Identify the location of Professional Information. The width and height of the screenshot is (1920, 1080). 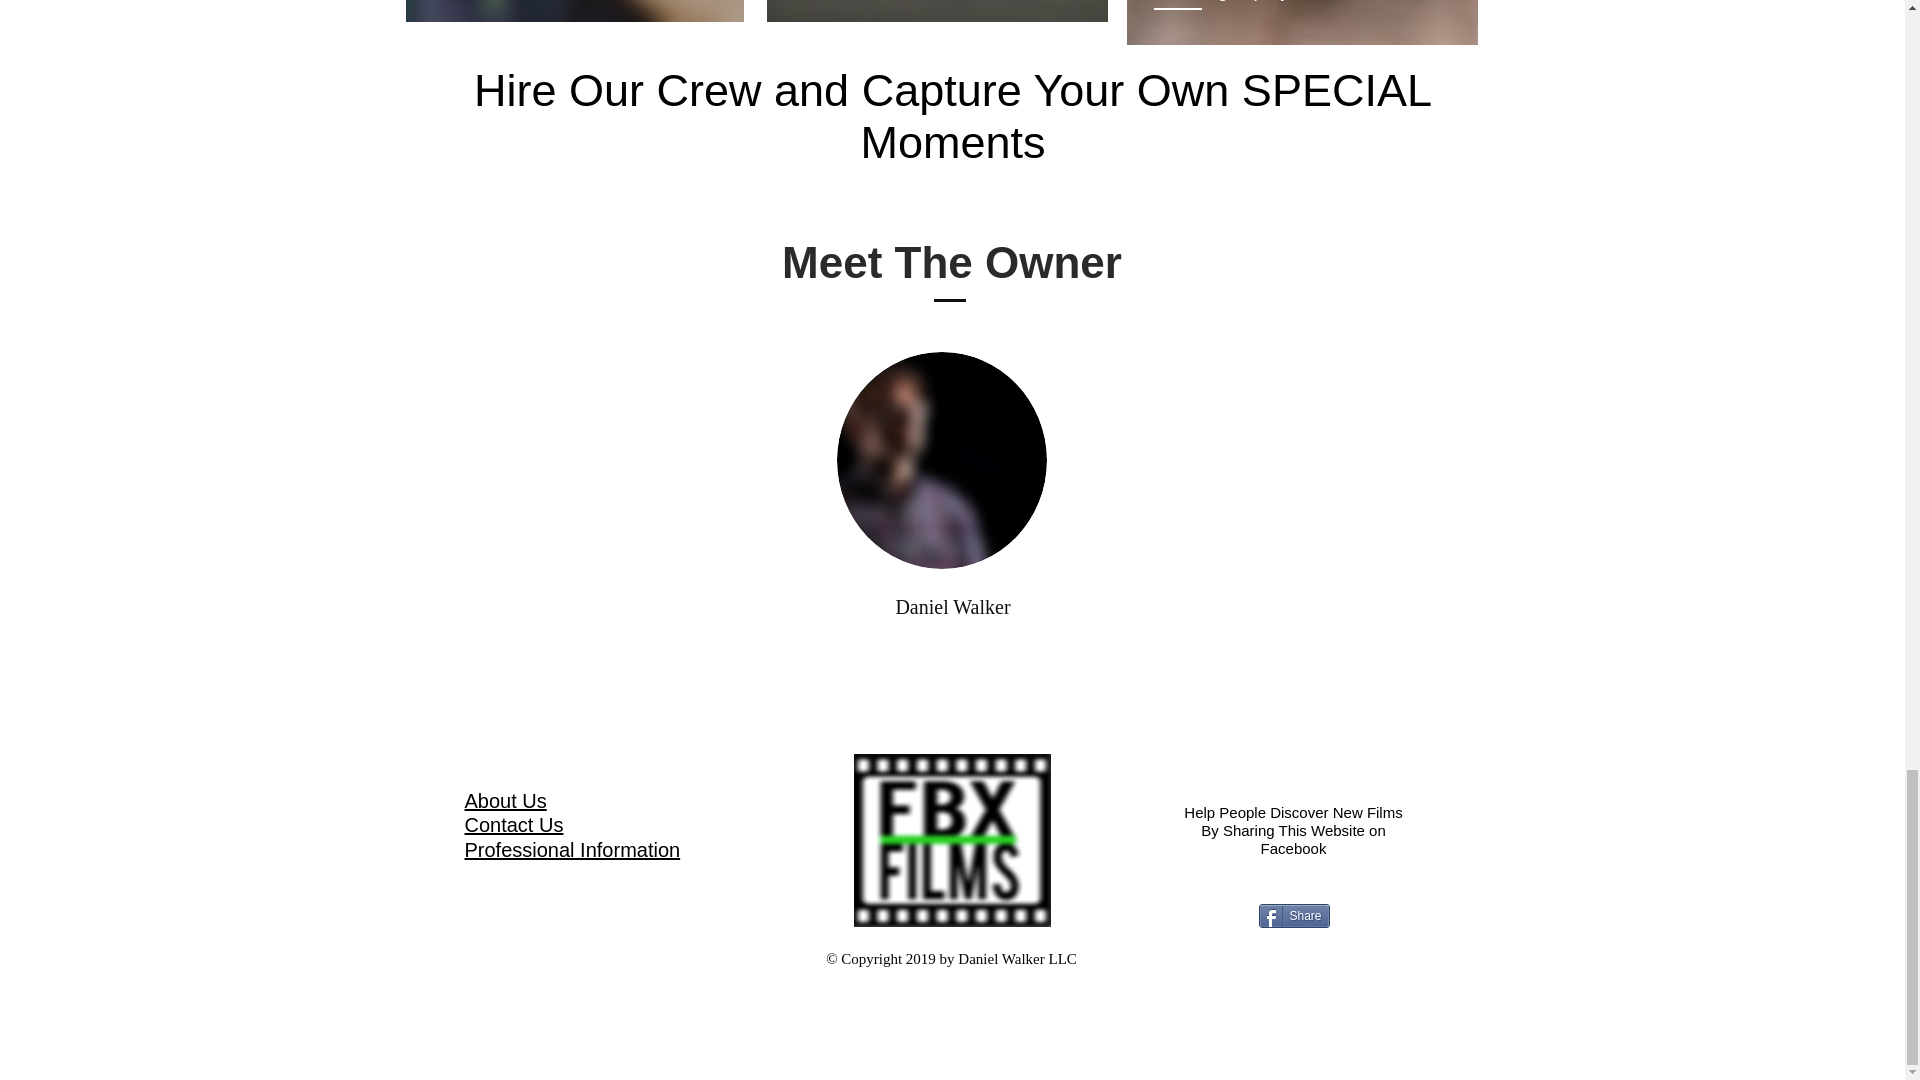
(572, 850).